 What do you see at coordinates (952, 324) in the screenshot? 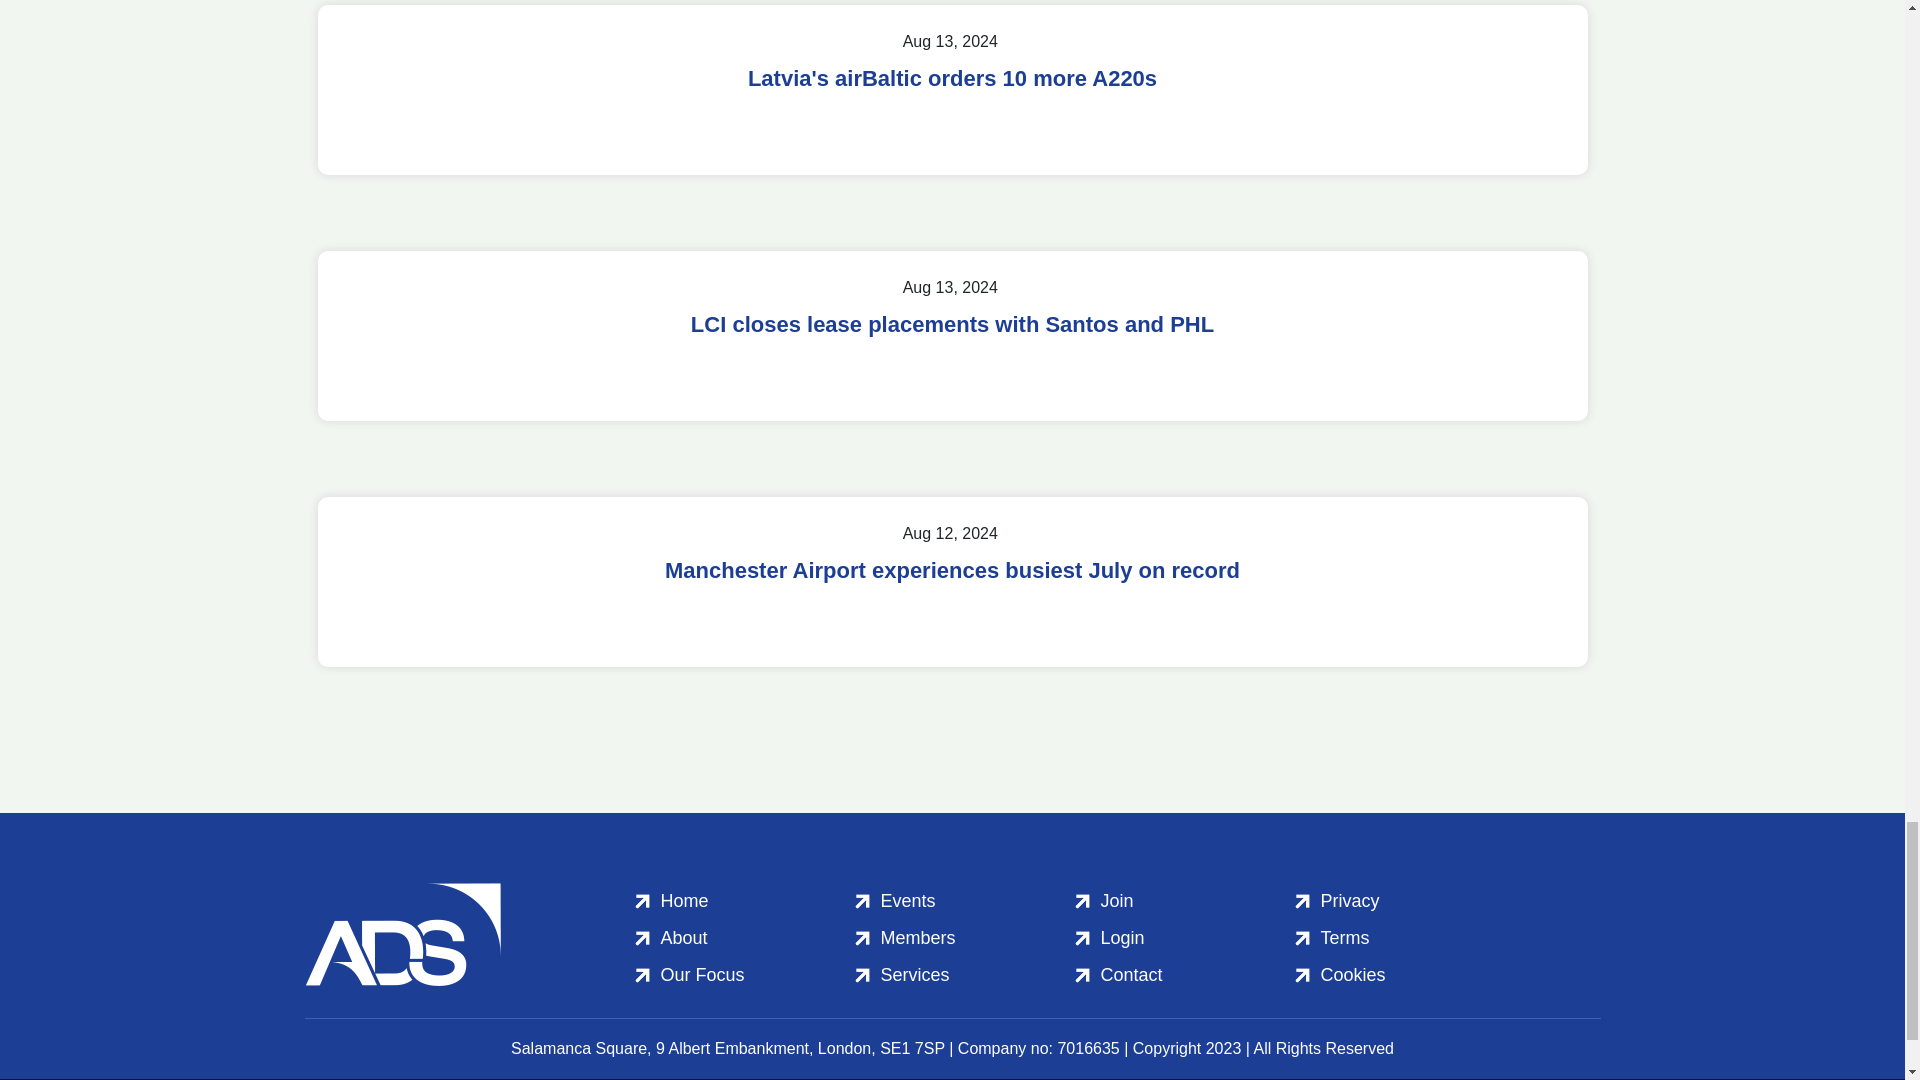
I see `LCI closes lease placements with Santos and PHL` at bounding box center [952, 324].